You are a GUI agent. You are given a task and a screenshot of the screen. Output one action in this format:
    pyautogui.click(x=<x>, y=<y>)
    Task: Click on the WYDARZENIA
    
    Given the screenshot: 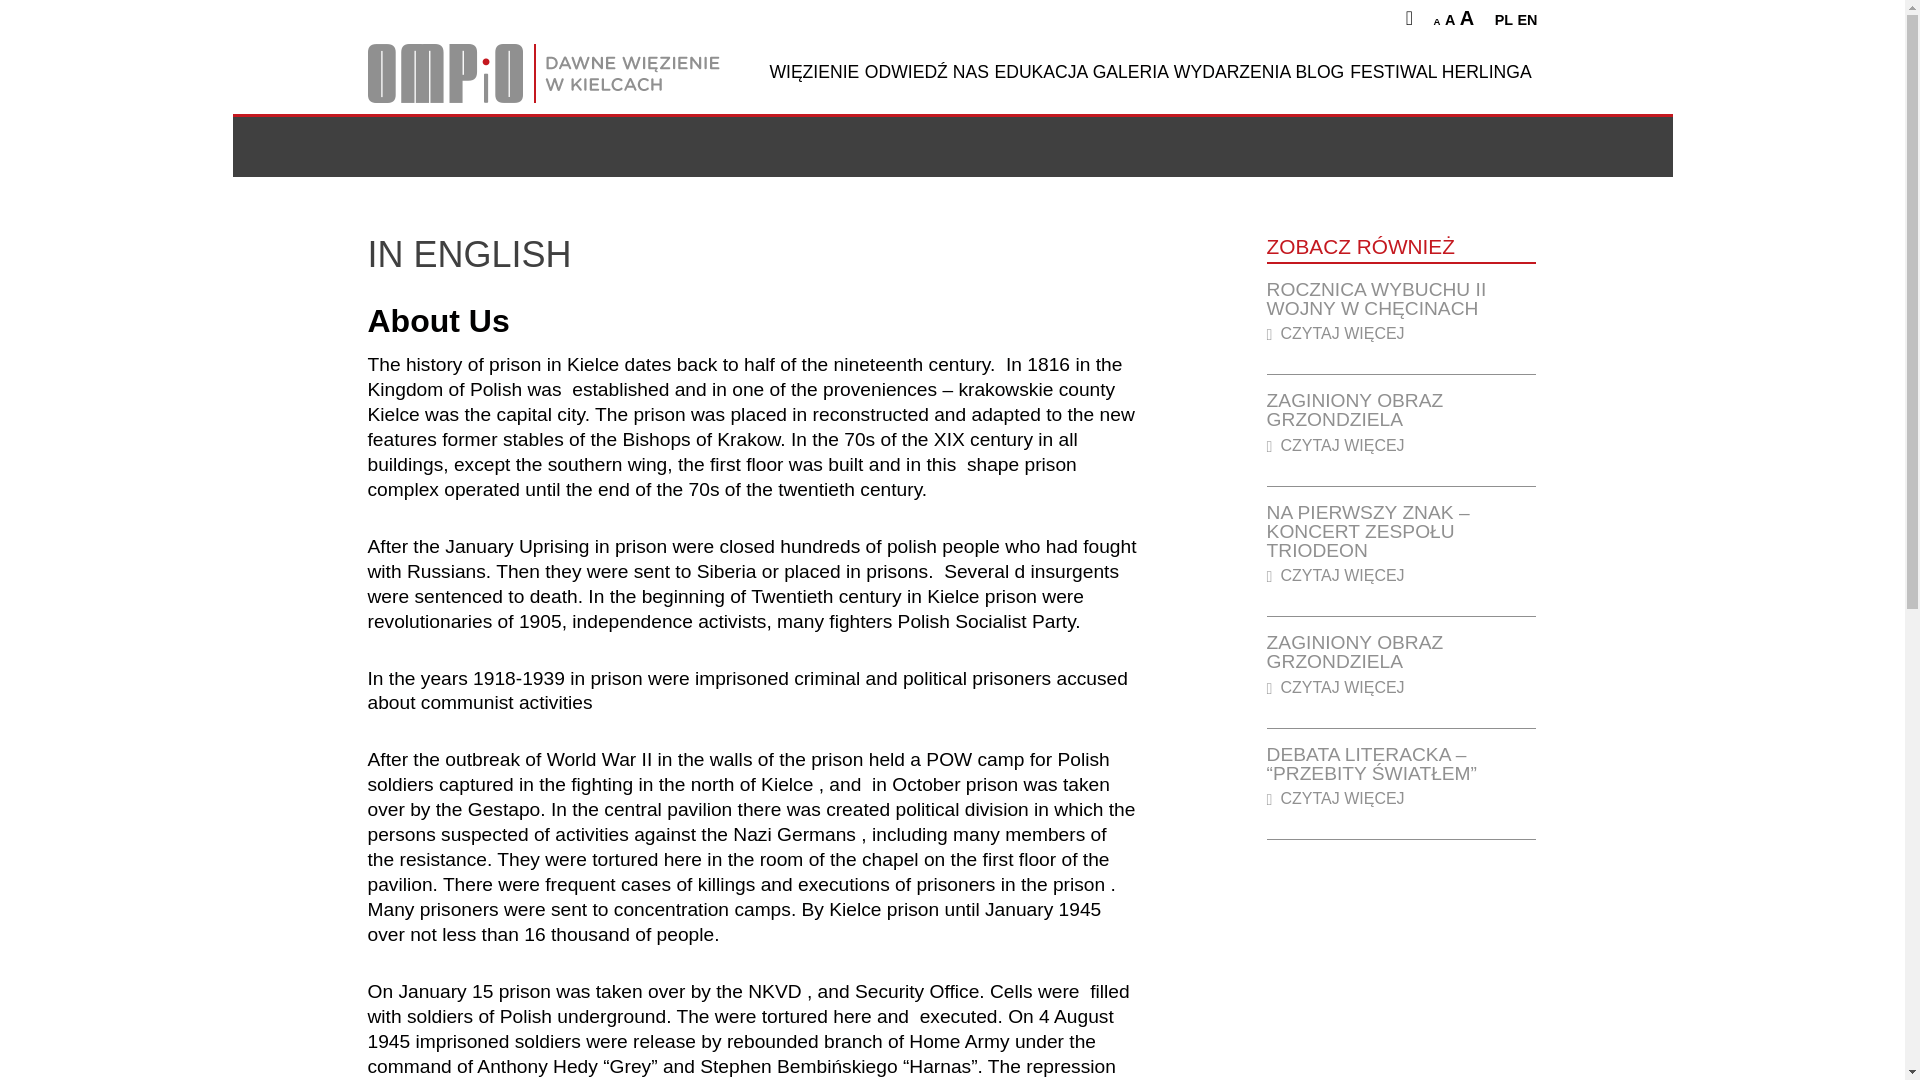 What is the action you would take?
    pyautogui.click(x=1232, y=73)
    